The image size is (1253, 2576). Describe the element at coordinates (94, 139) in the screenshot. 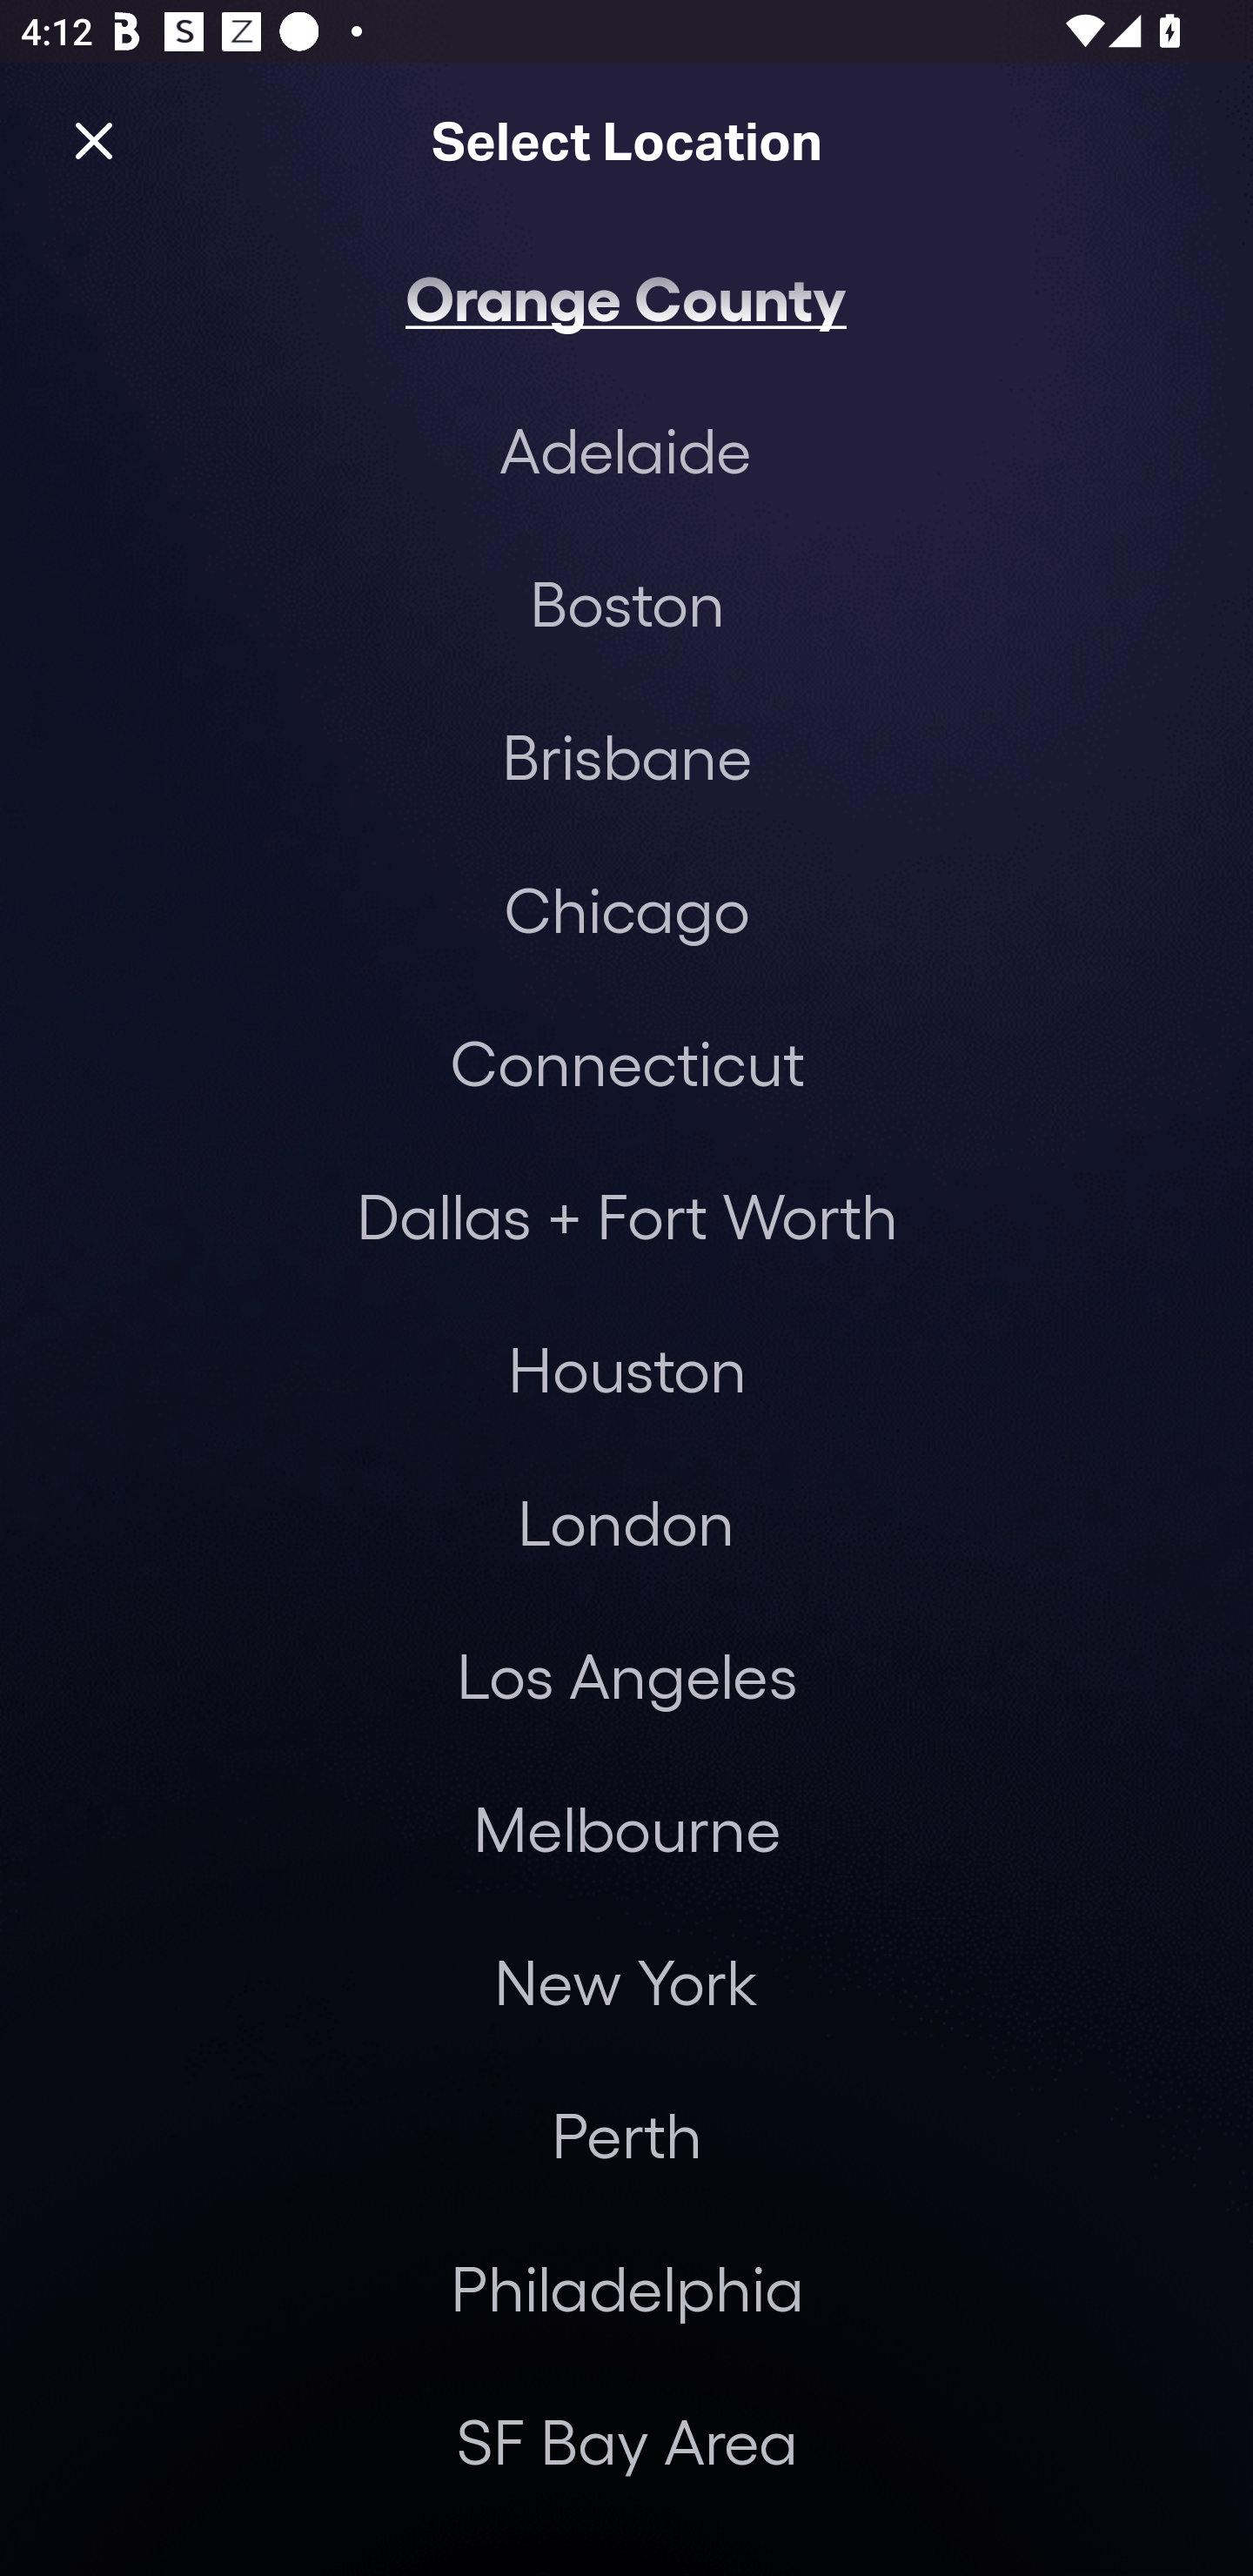

I see `Close` at that location.